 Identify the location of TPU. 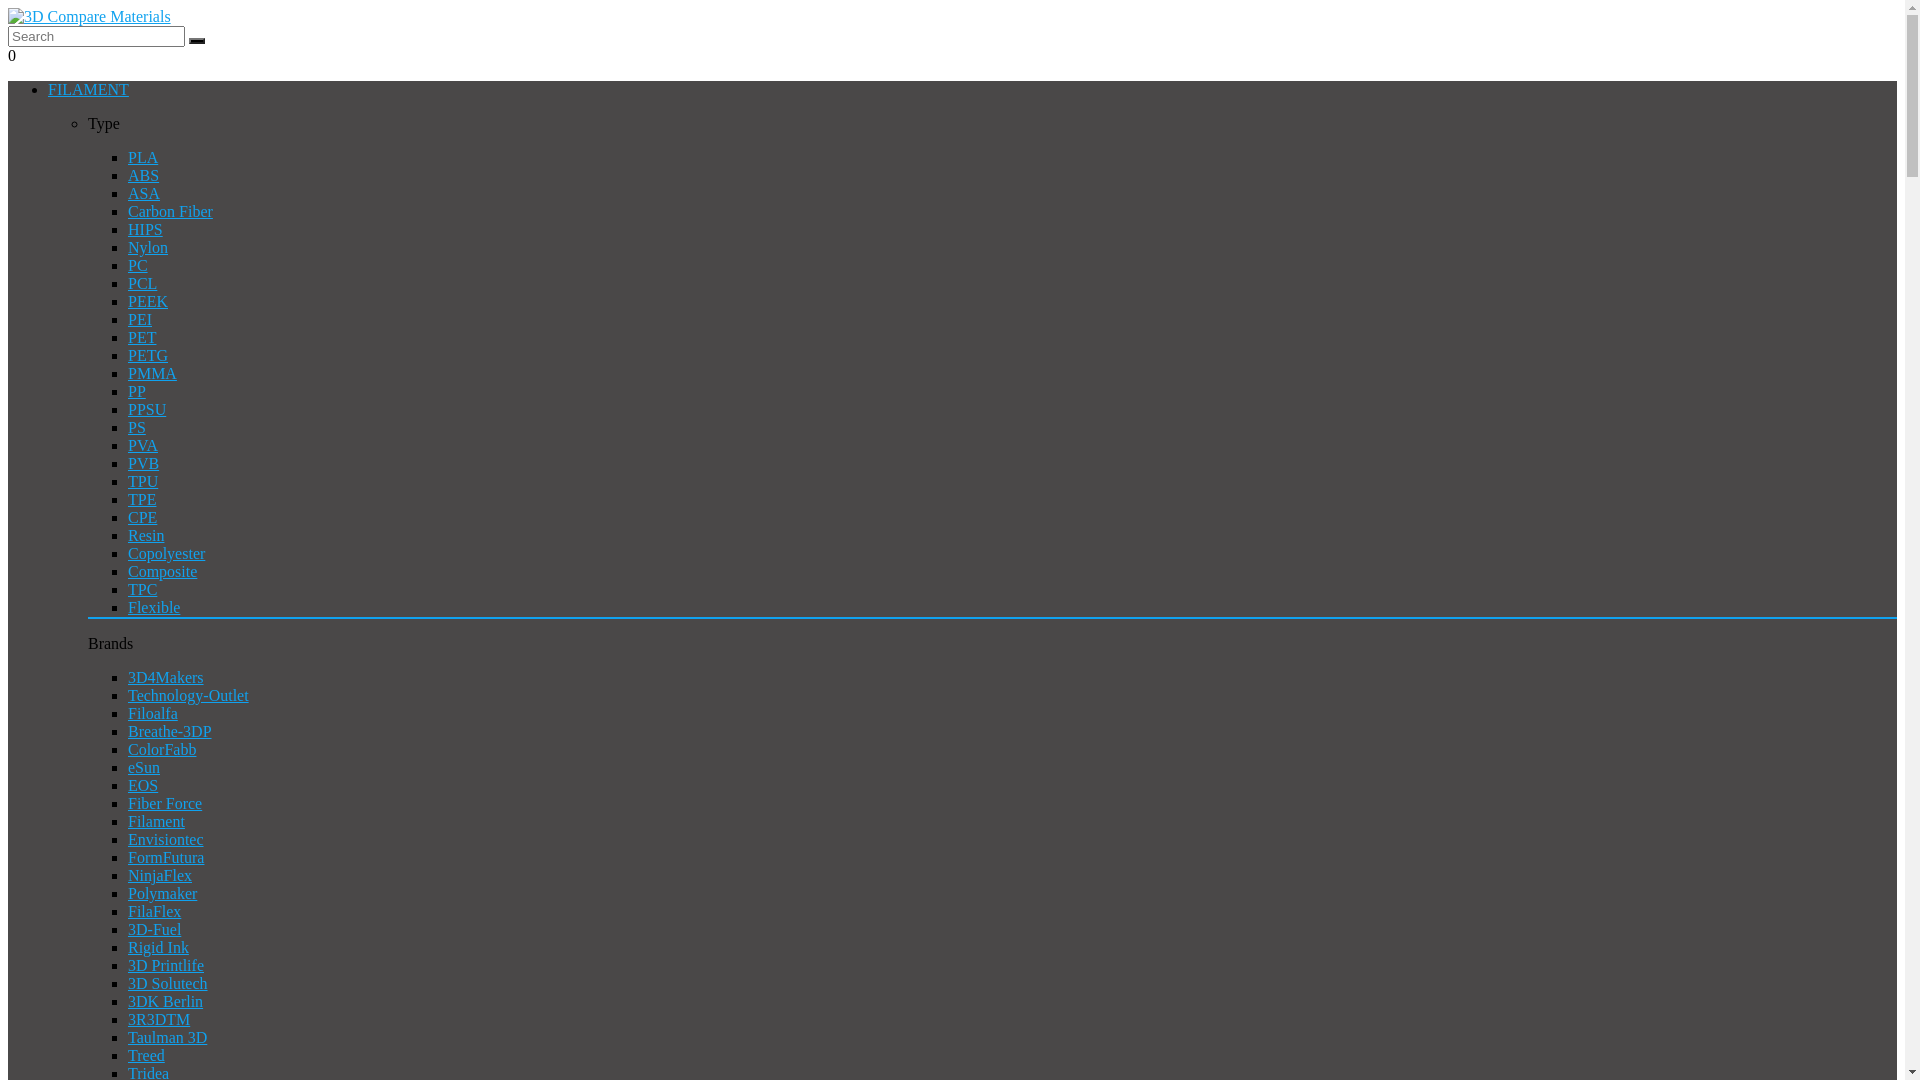
(143, 482).